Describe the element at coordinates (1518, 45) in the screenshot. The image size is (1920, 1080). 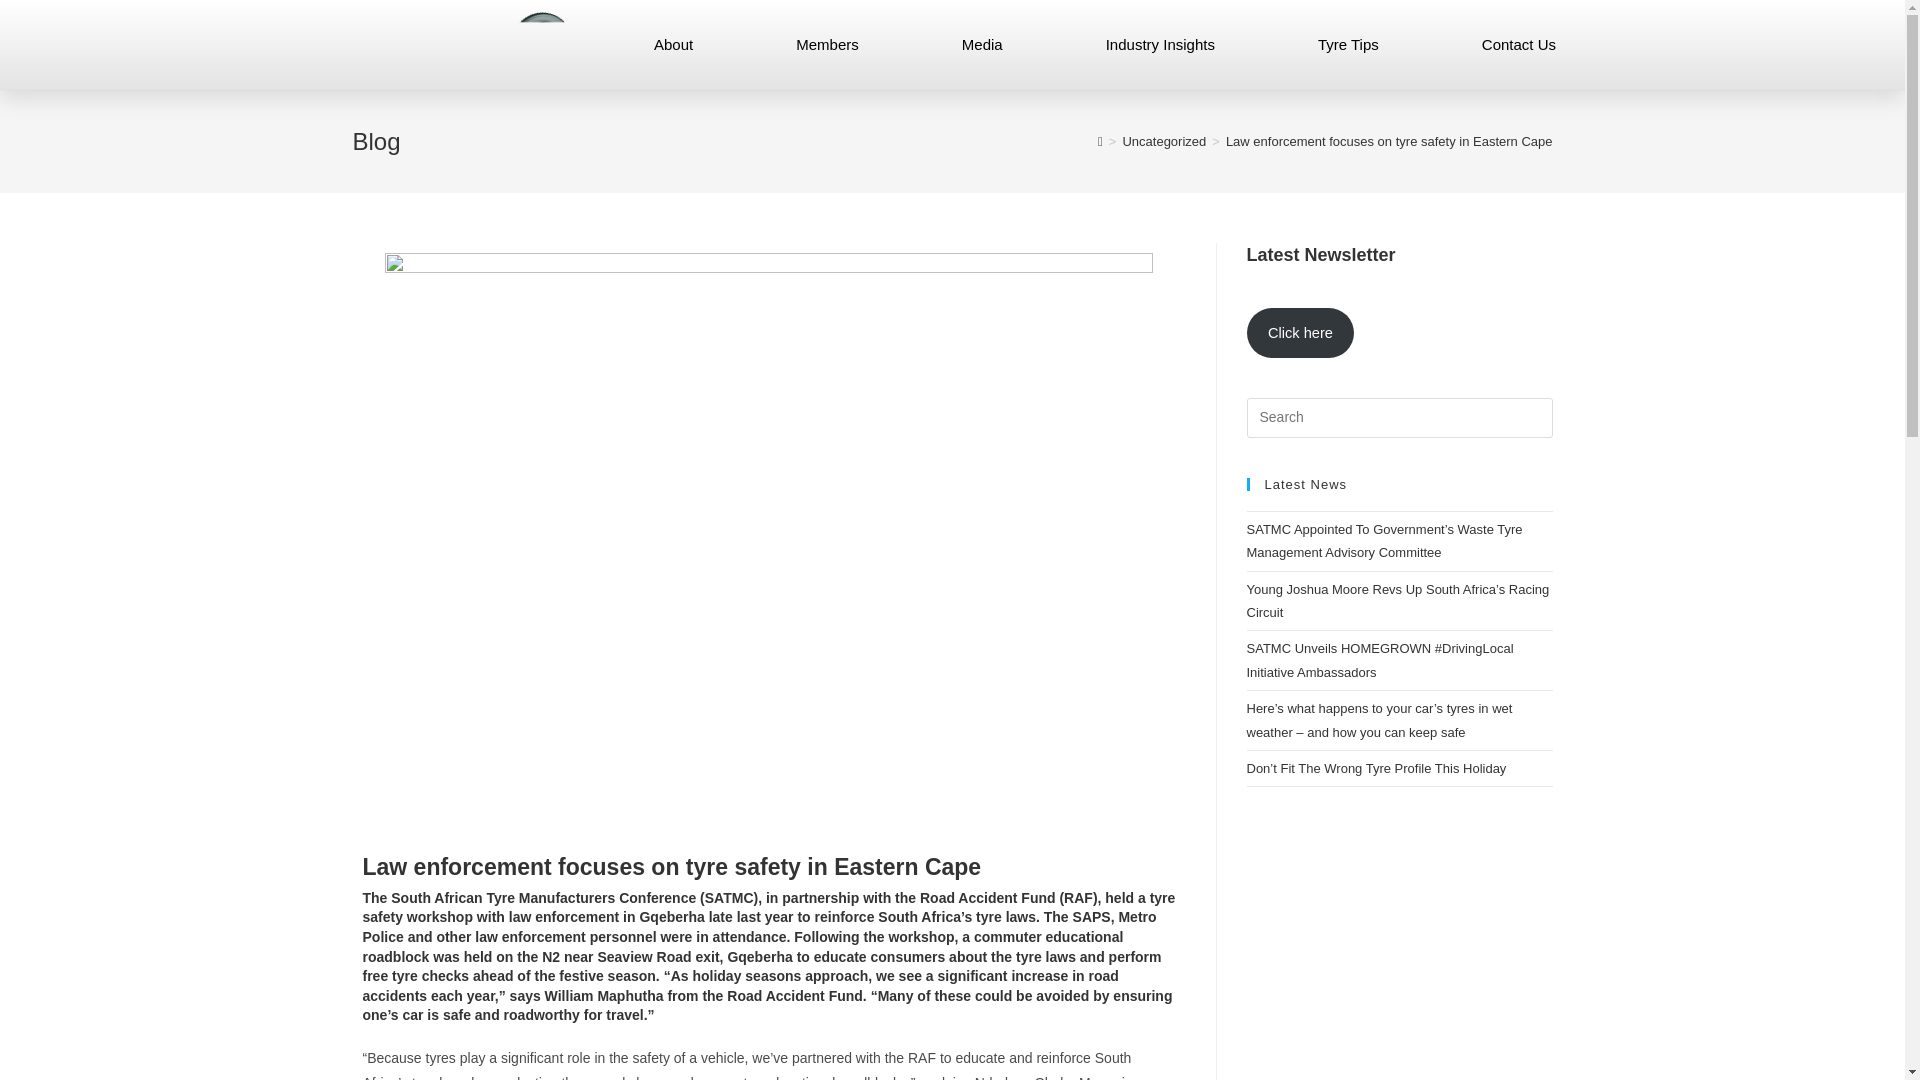
I see `Contact Us` at that location.